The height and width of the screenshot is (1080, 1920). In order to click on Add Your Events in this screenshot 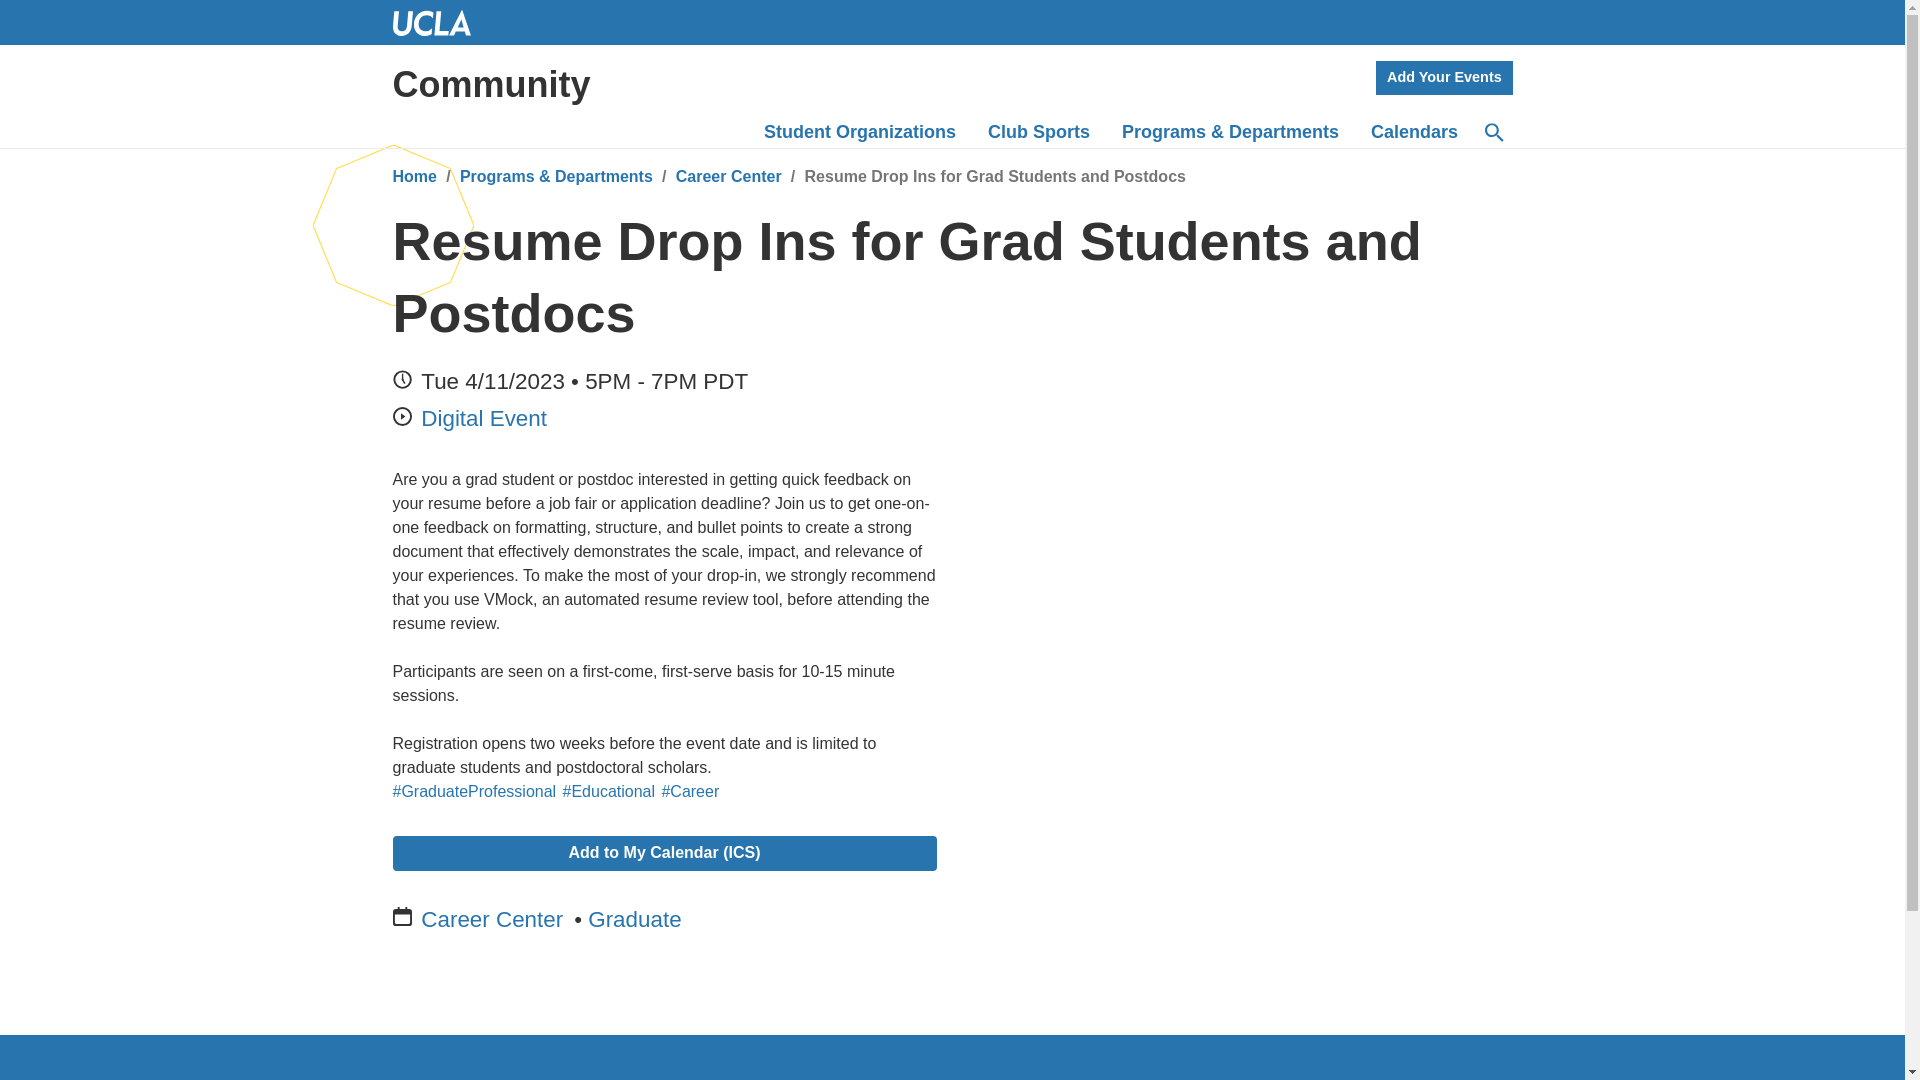, I will do `click(1444, 78)`.